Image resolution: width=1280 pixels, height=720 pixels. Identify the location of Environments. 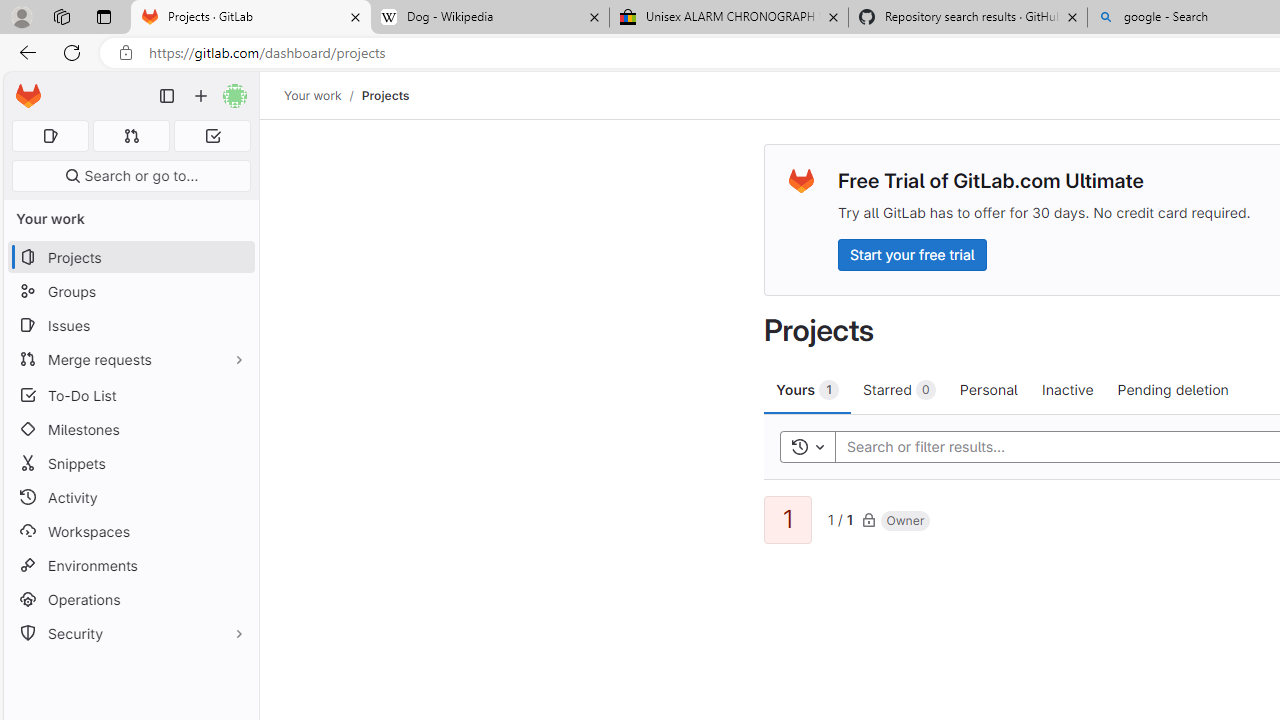
(130, 564).